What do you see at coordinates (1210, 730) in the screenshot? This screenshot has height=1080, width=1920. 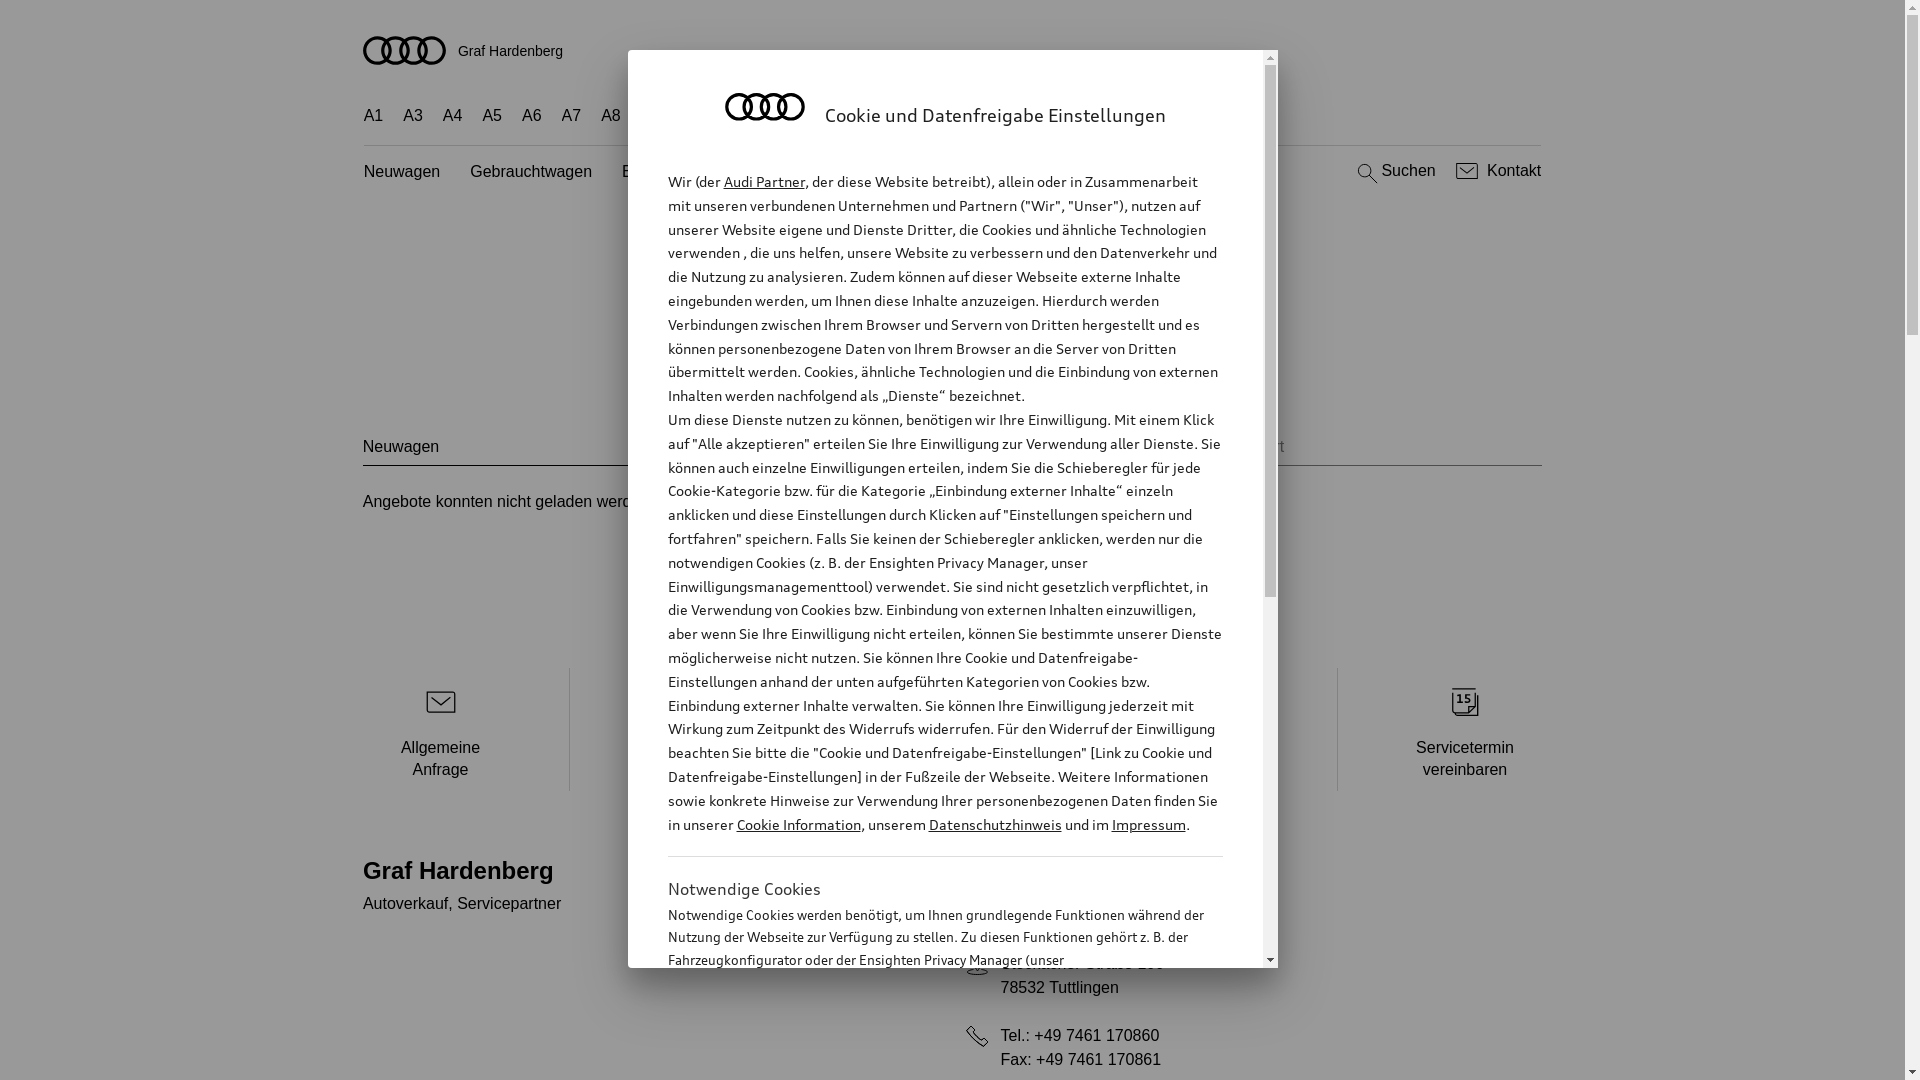 I see `Serviceberater
kontaktieren` at bounding box center [1210, 730].